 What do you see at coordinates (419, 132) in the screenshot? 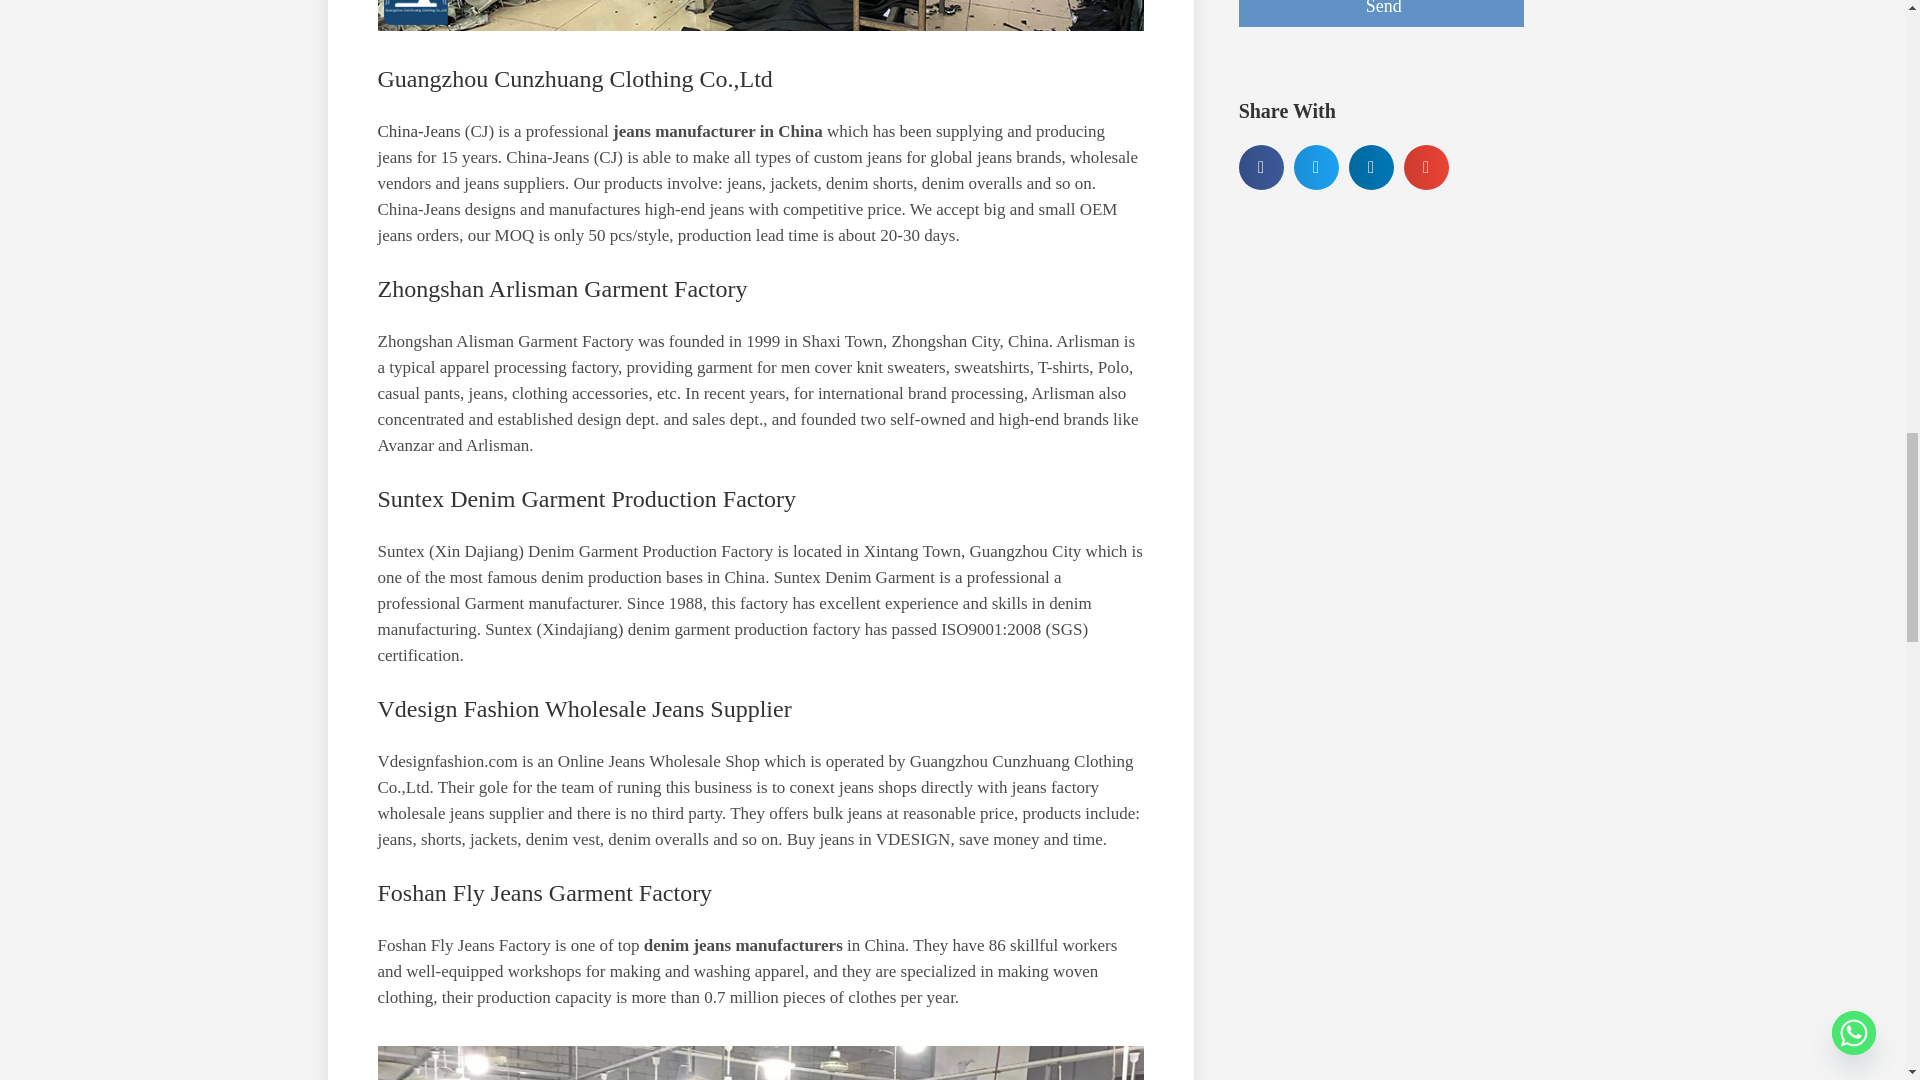
I see `China-Jeans` at bounding box center [419, 132].